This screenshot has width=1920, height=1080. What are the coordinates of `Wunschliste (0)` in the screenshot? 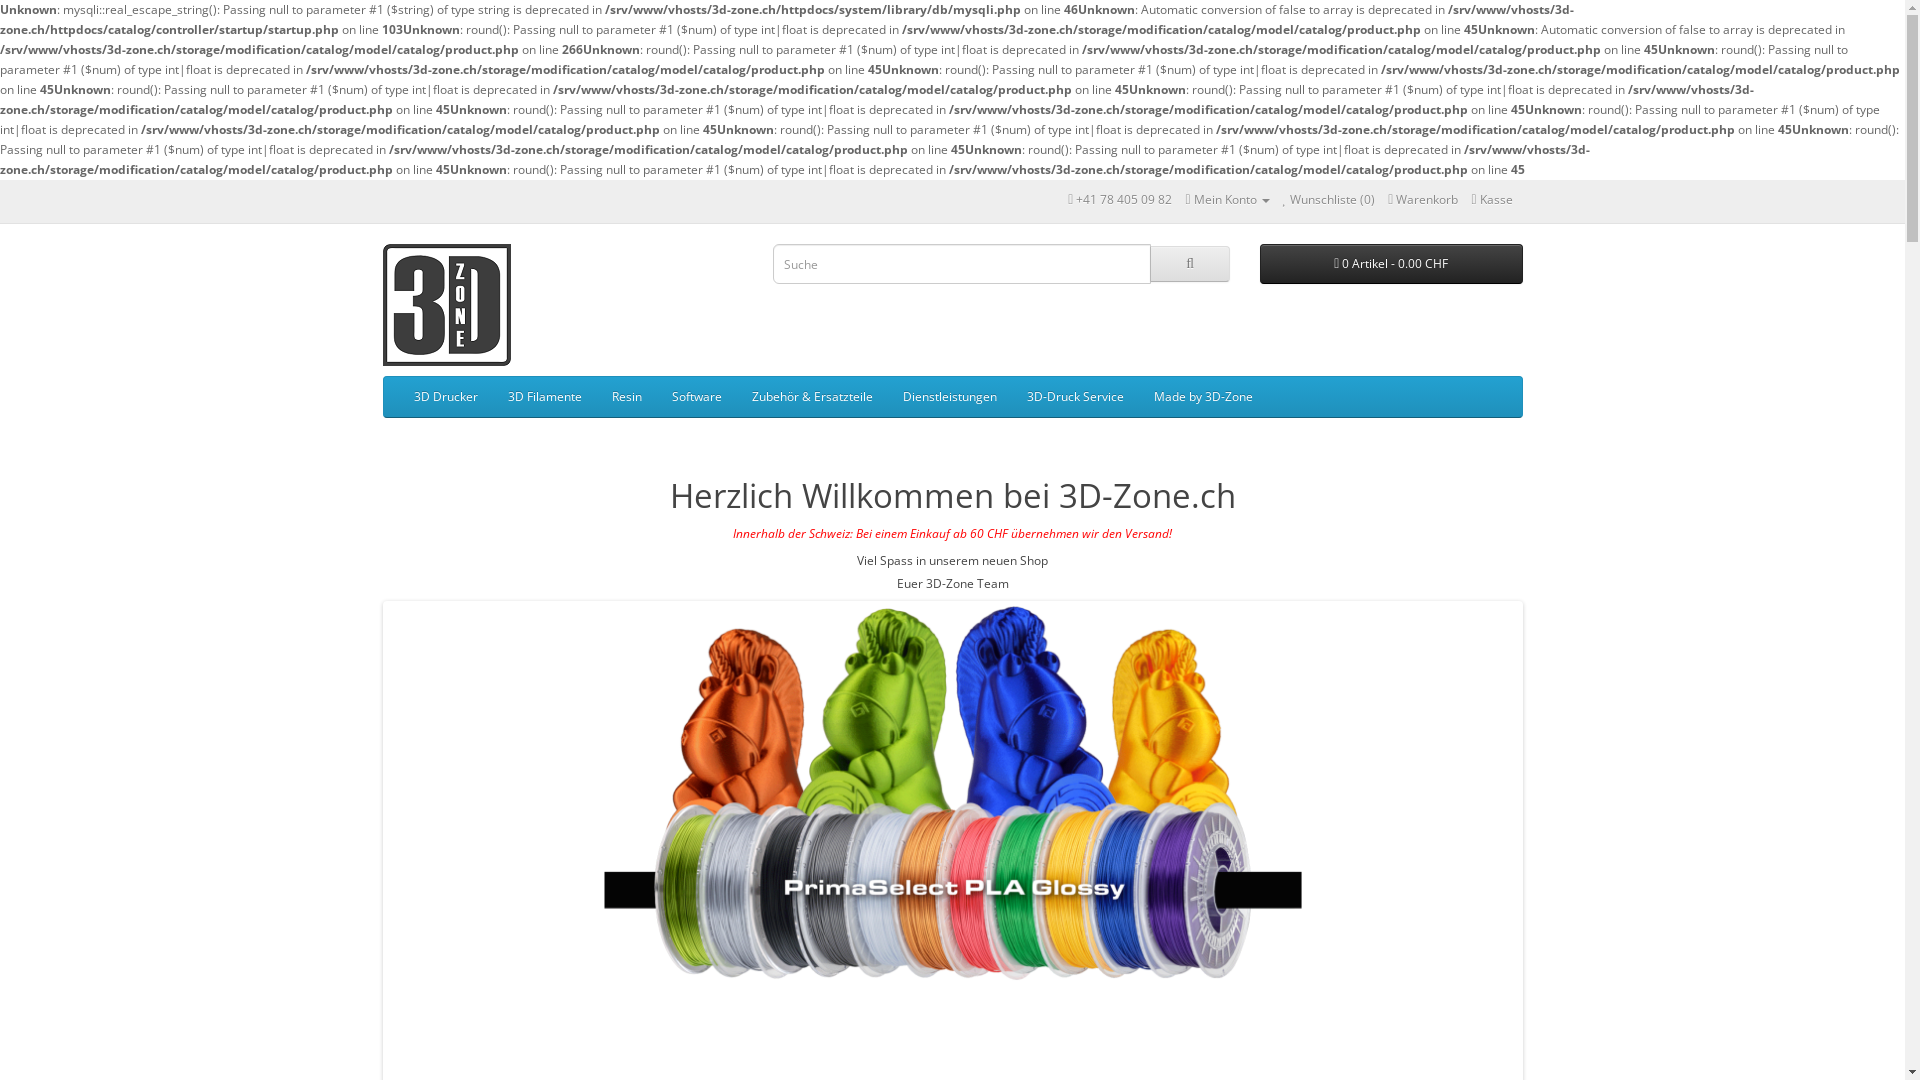 It's located at (1330, 200).